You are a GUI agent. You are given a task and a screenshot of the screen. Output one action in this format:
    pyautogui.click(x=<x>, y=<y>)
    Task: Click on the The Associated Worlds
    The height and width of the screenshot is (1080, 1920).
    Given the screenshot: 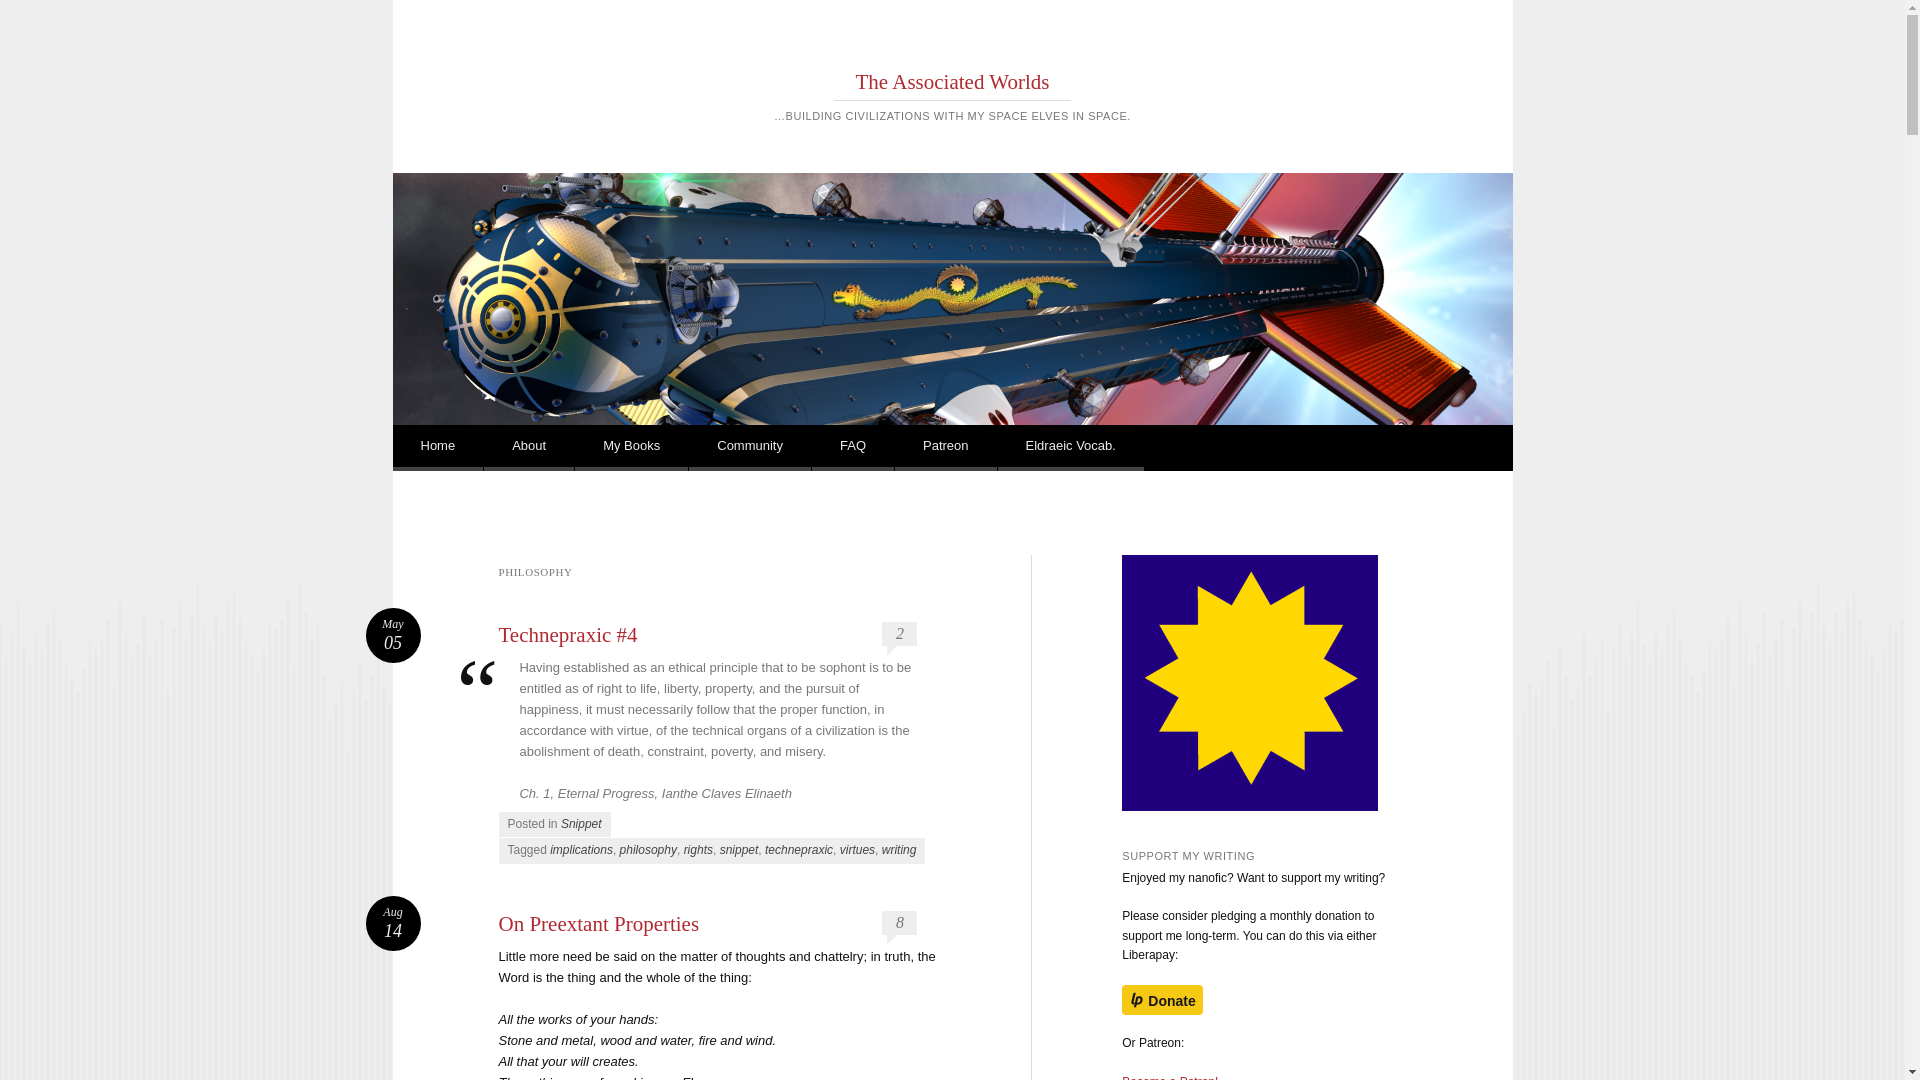 What is the action you would take?
    pyautogui.click(x=953, y=82)
    